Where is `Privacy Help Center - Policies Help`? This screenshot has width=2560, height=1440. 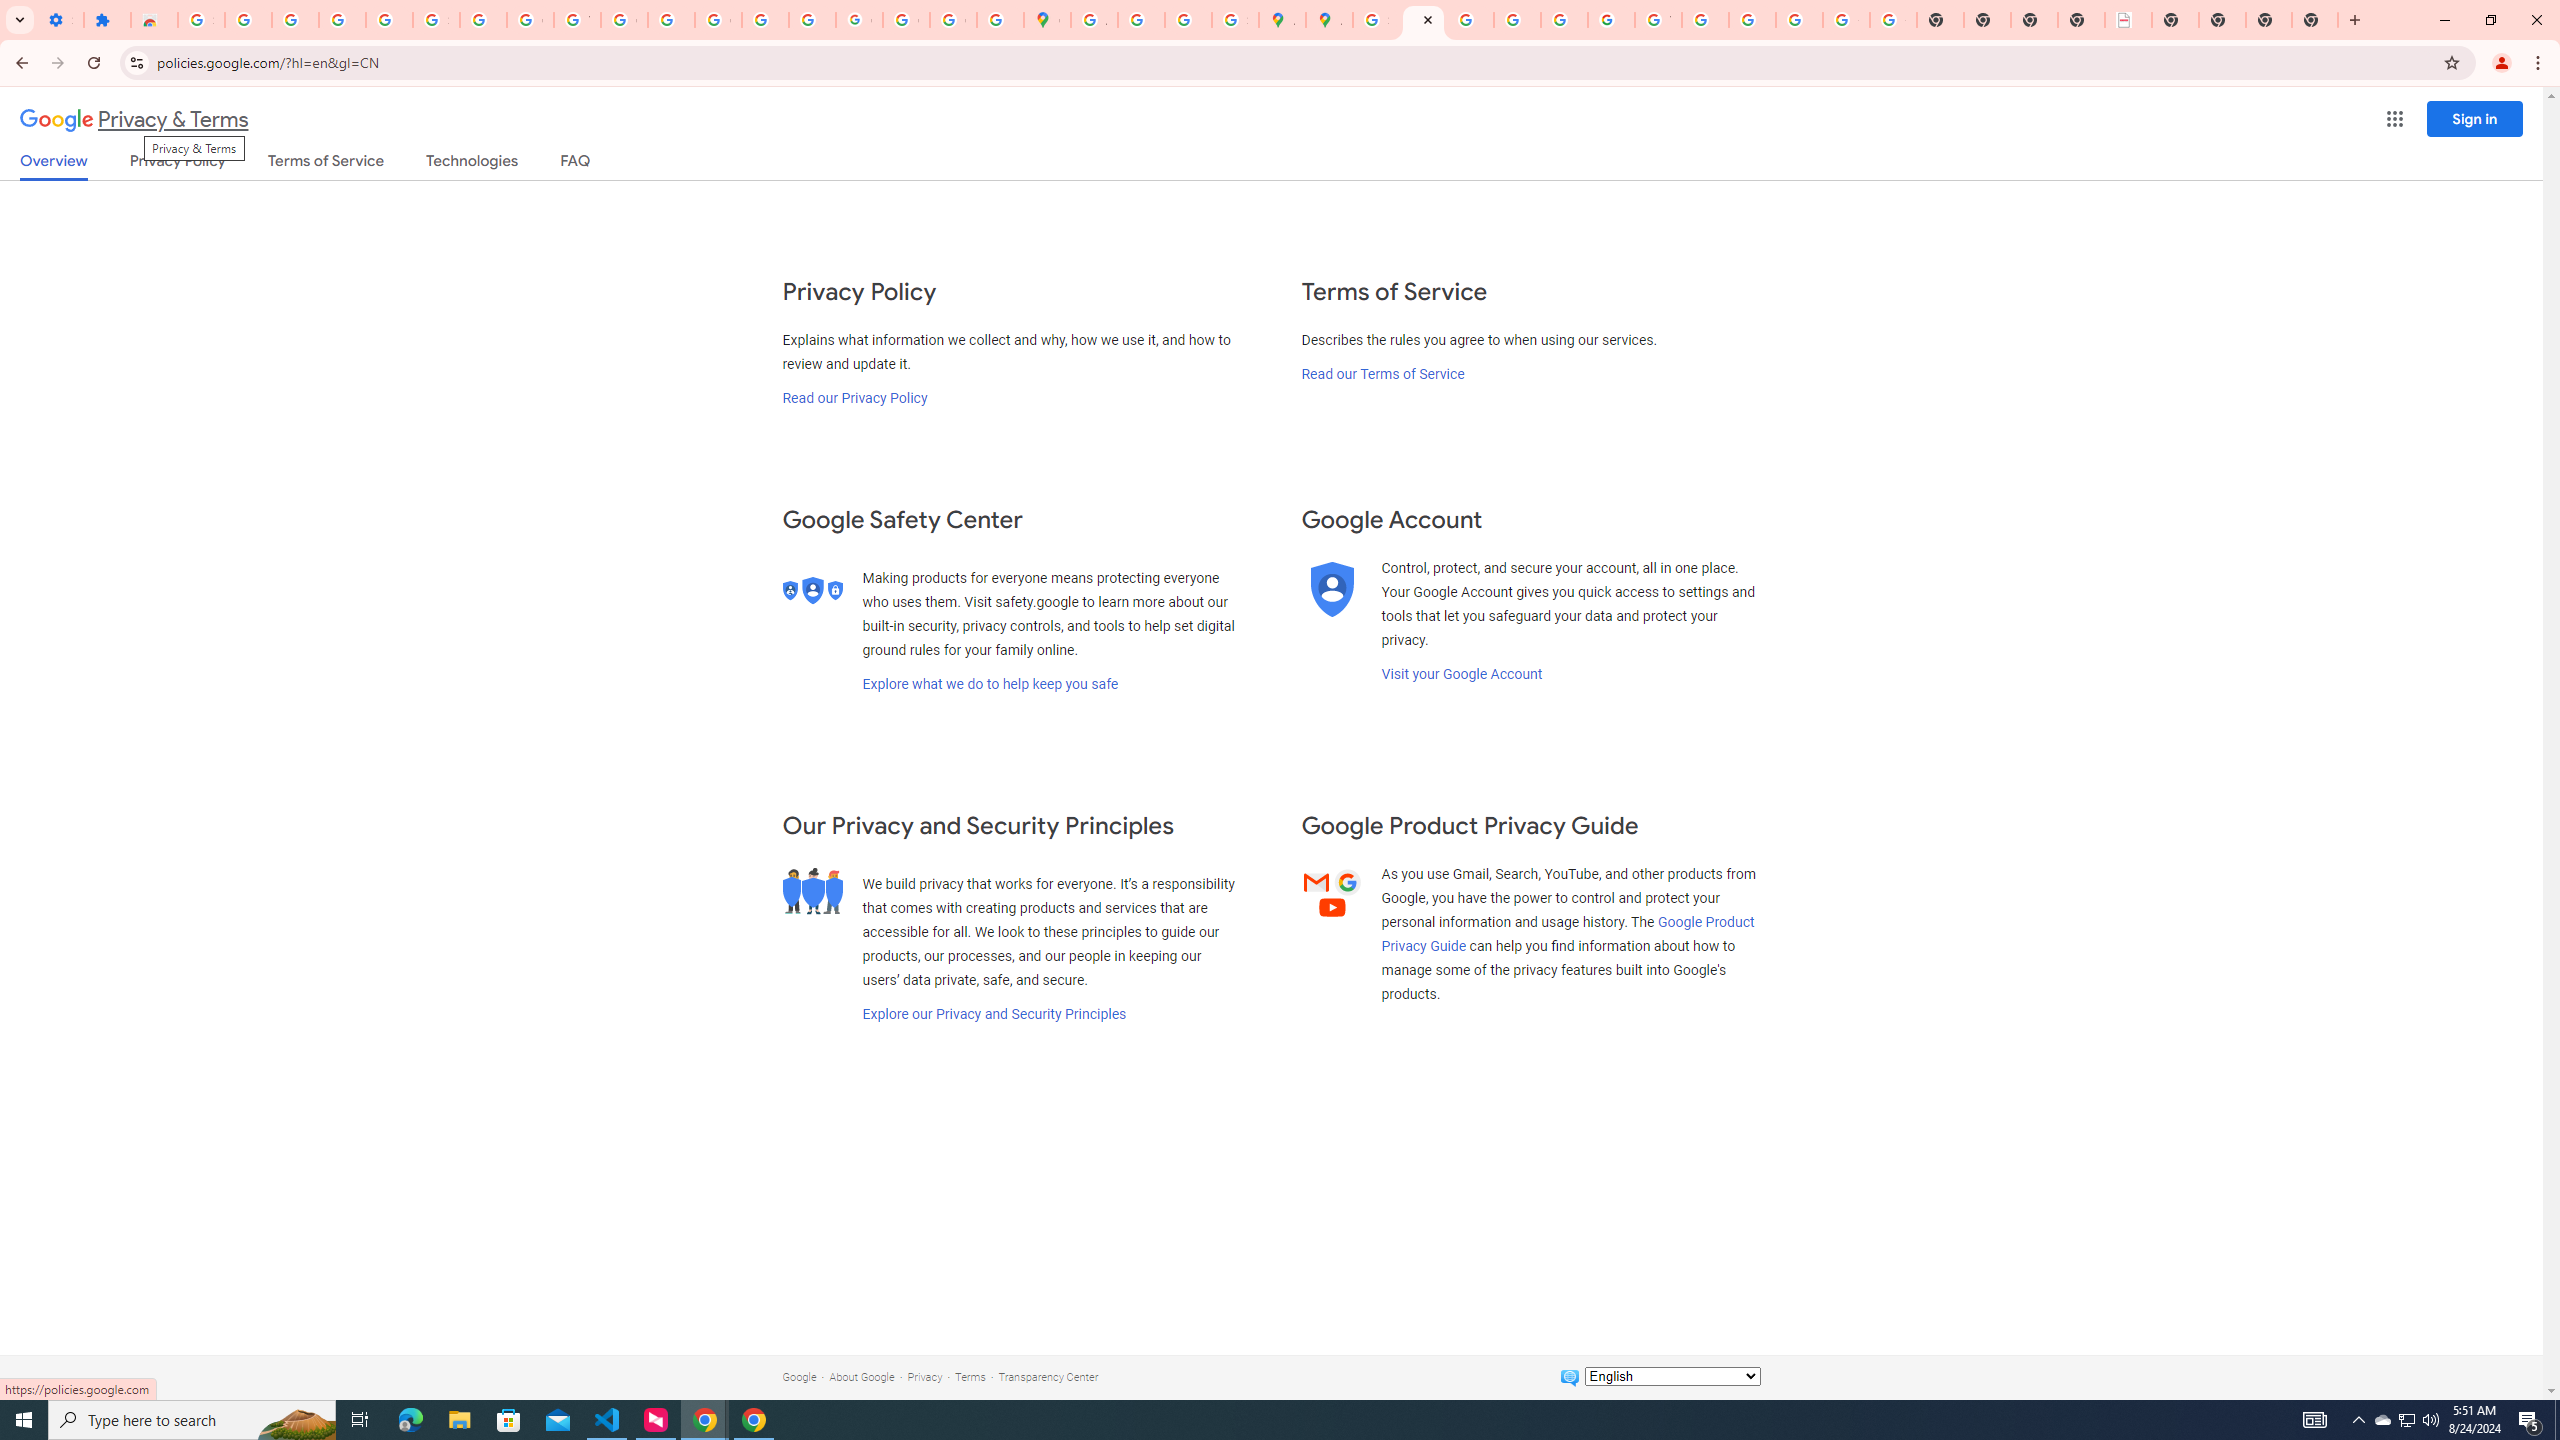 Privacy Help Center - Policies Help is located at coordinates (1516, 20).